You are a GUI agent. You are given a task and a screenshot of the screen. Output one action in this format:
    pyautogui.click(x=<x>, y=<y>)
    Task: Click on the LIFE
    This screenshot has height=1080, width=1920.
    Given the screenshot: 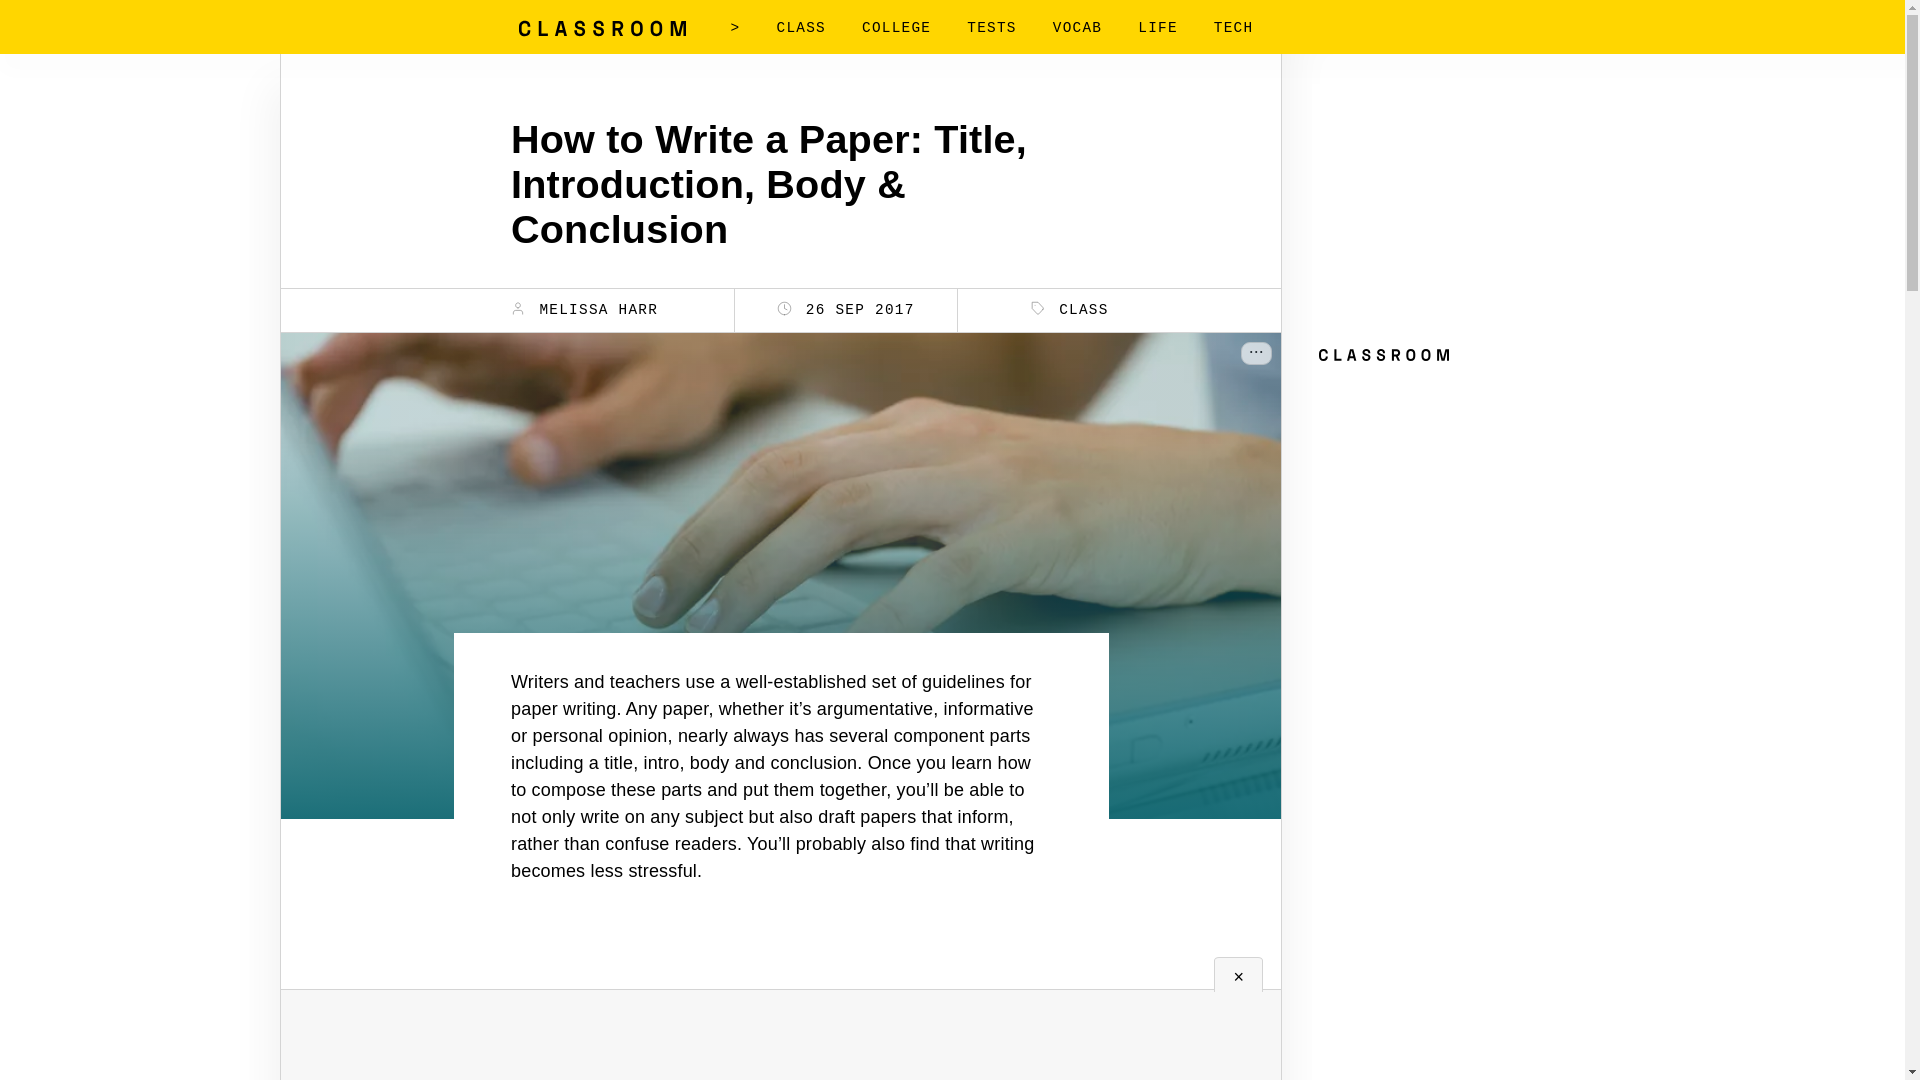 What is the action you would take?
    pyautogui.click(x=1158, y=28)
    